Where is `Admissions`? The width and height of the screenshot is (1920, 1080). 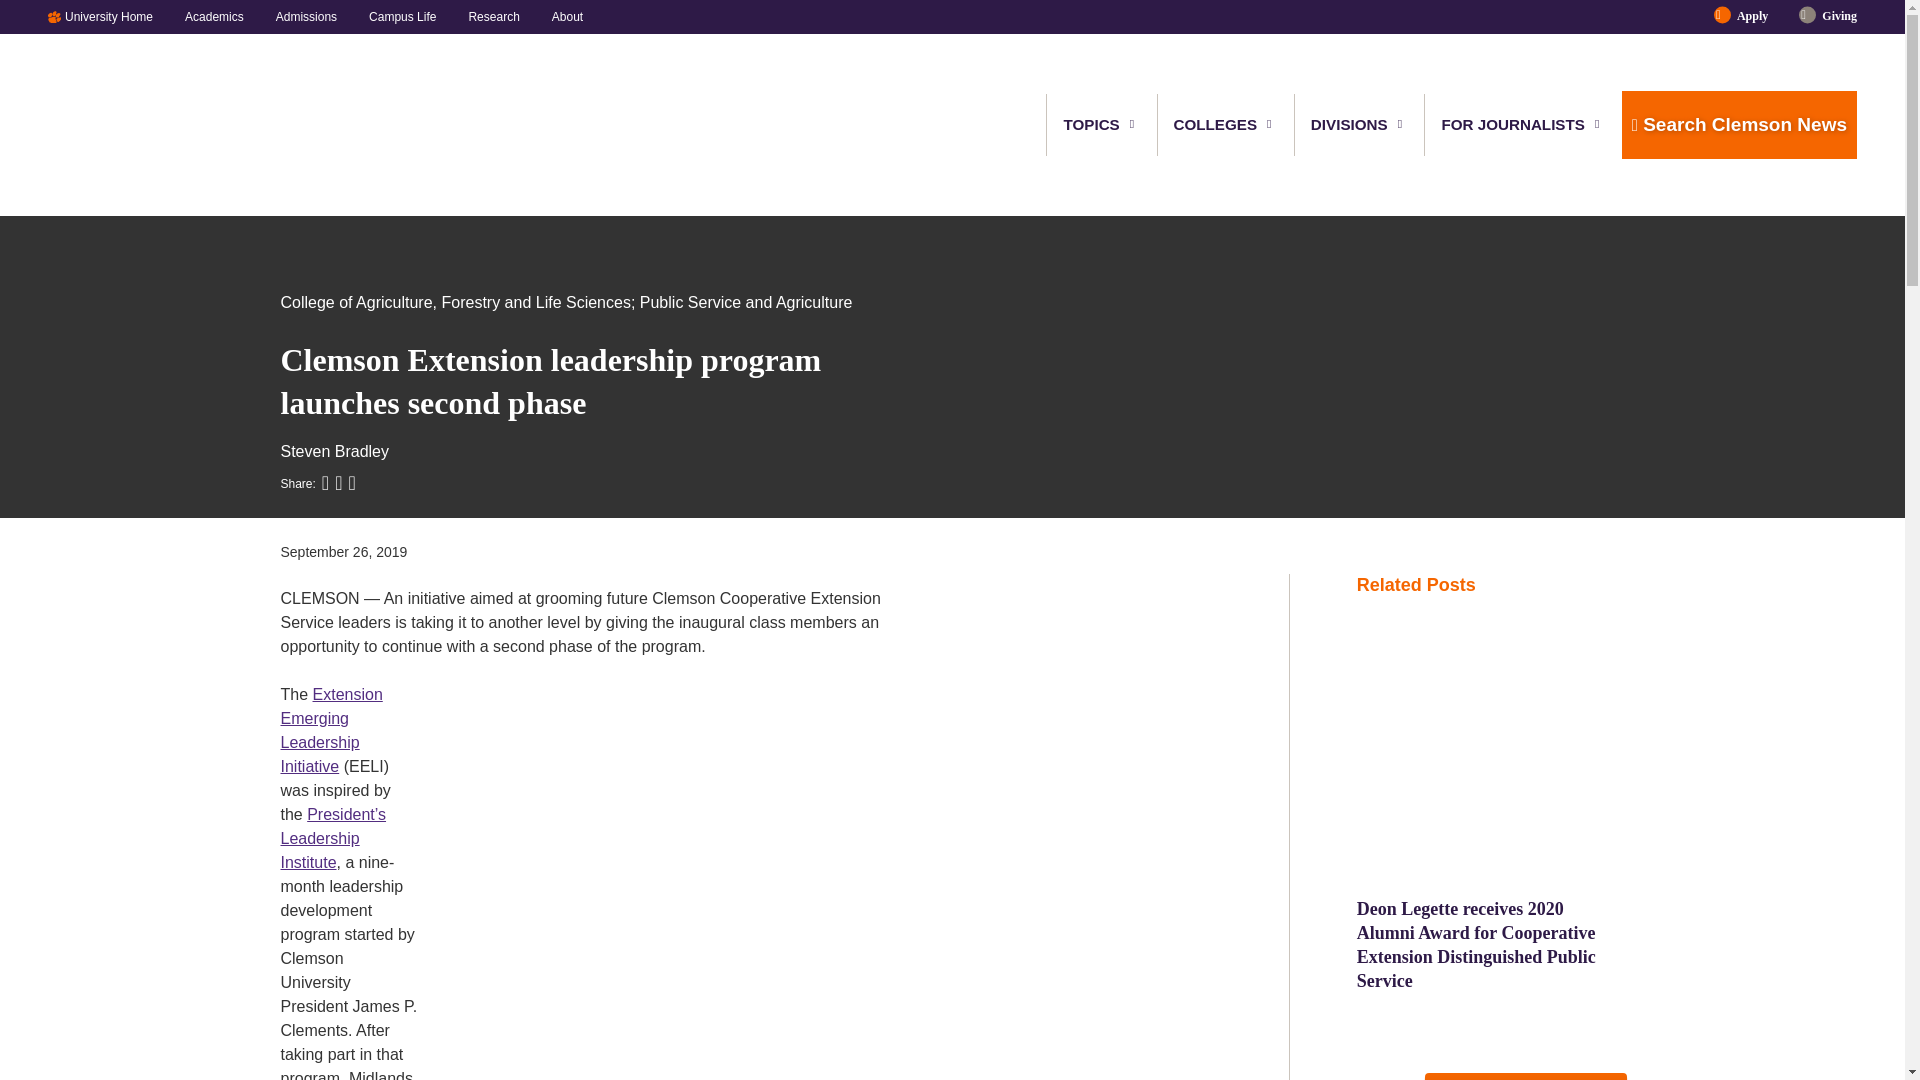
Admissions is located at coordinates (306, 16).